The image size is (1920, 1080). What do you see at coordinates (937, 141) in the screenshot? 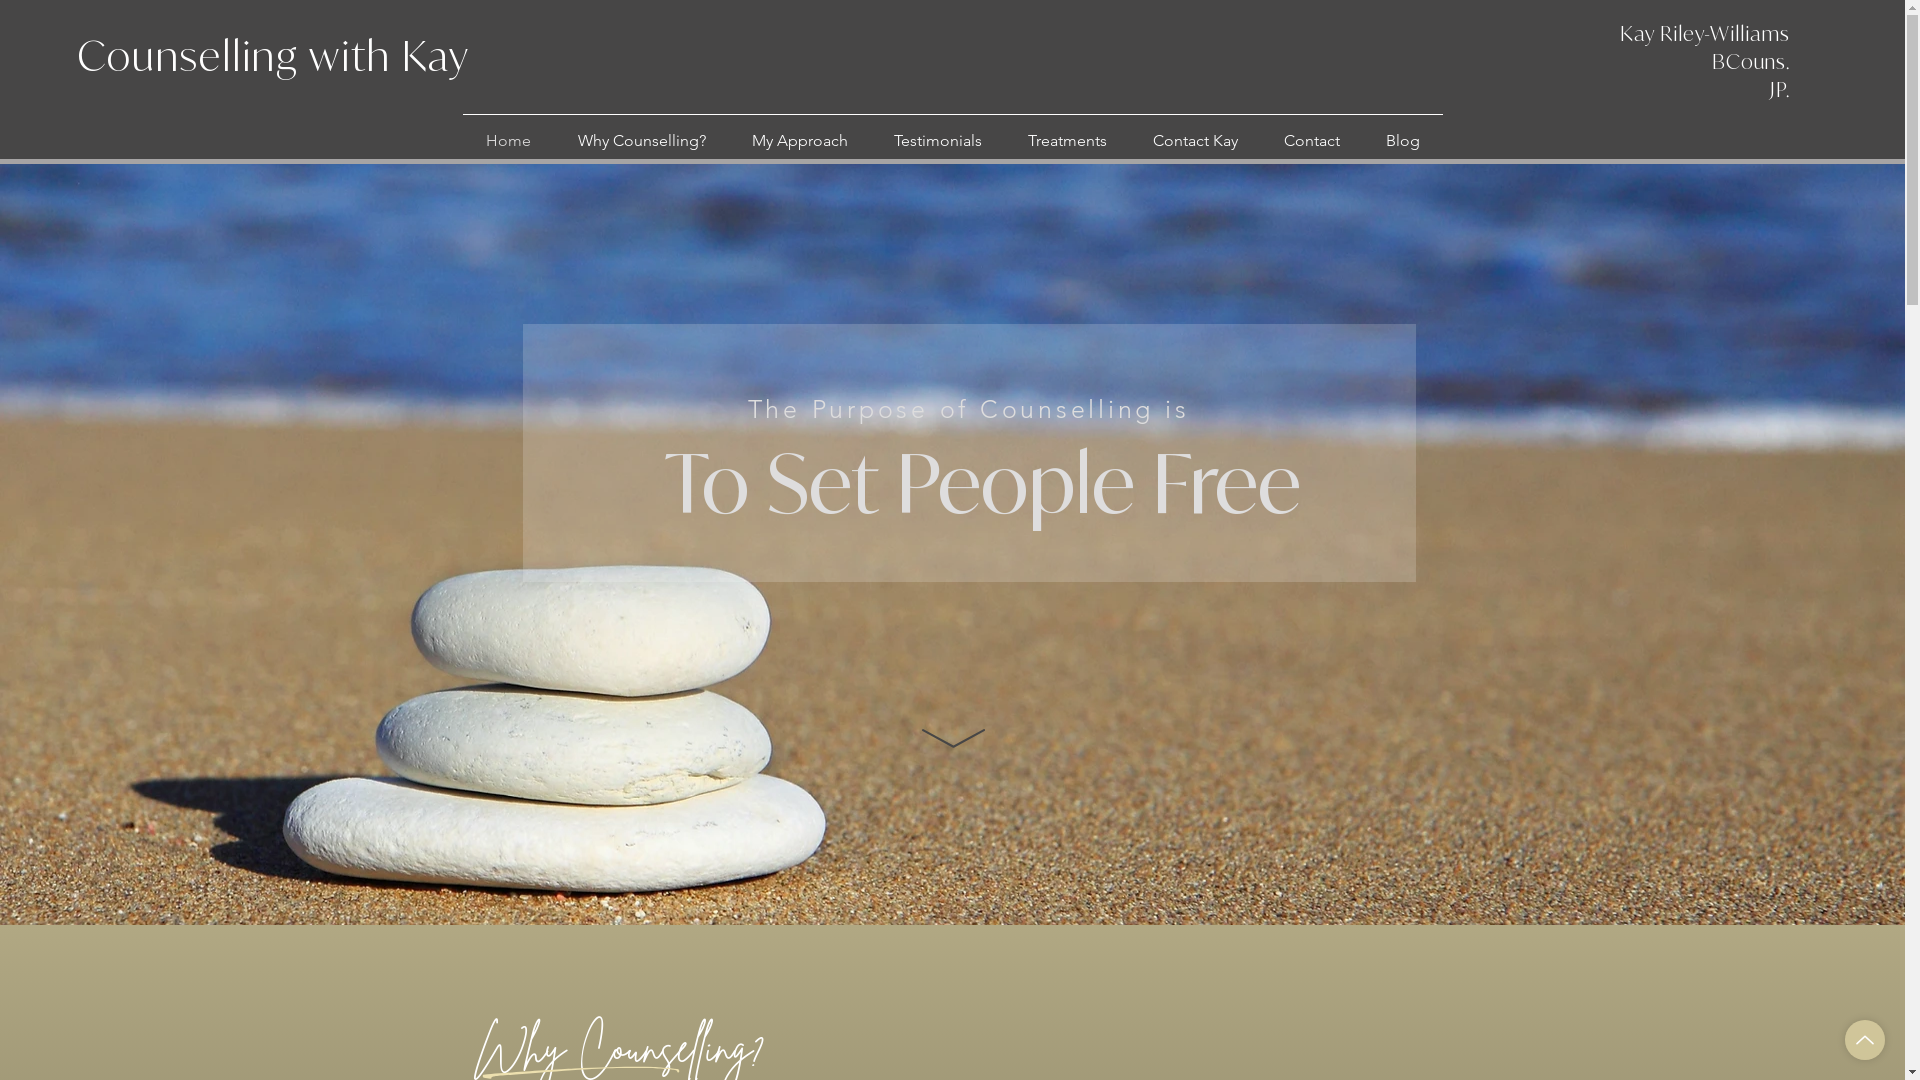
I see `Testimonials` at bounding box center [937, 141].